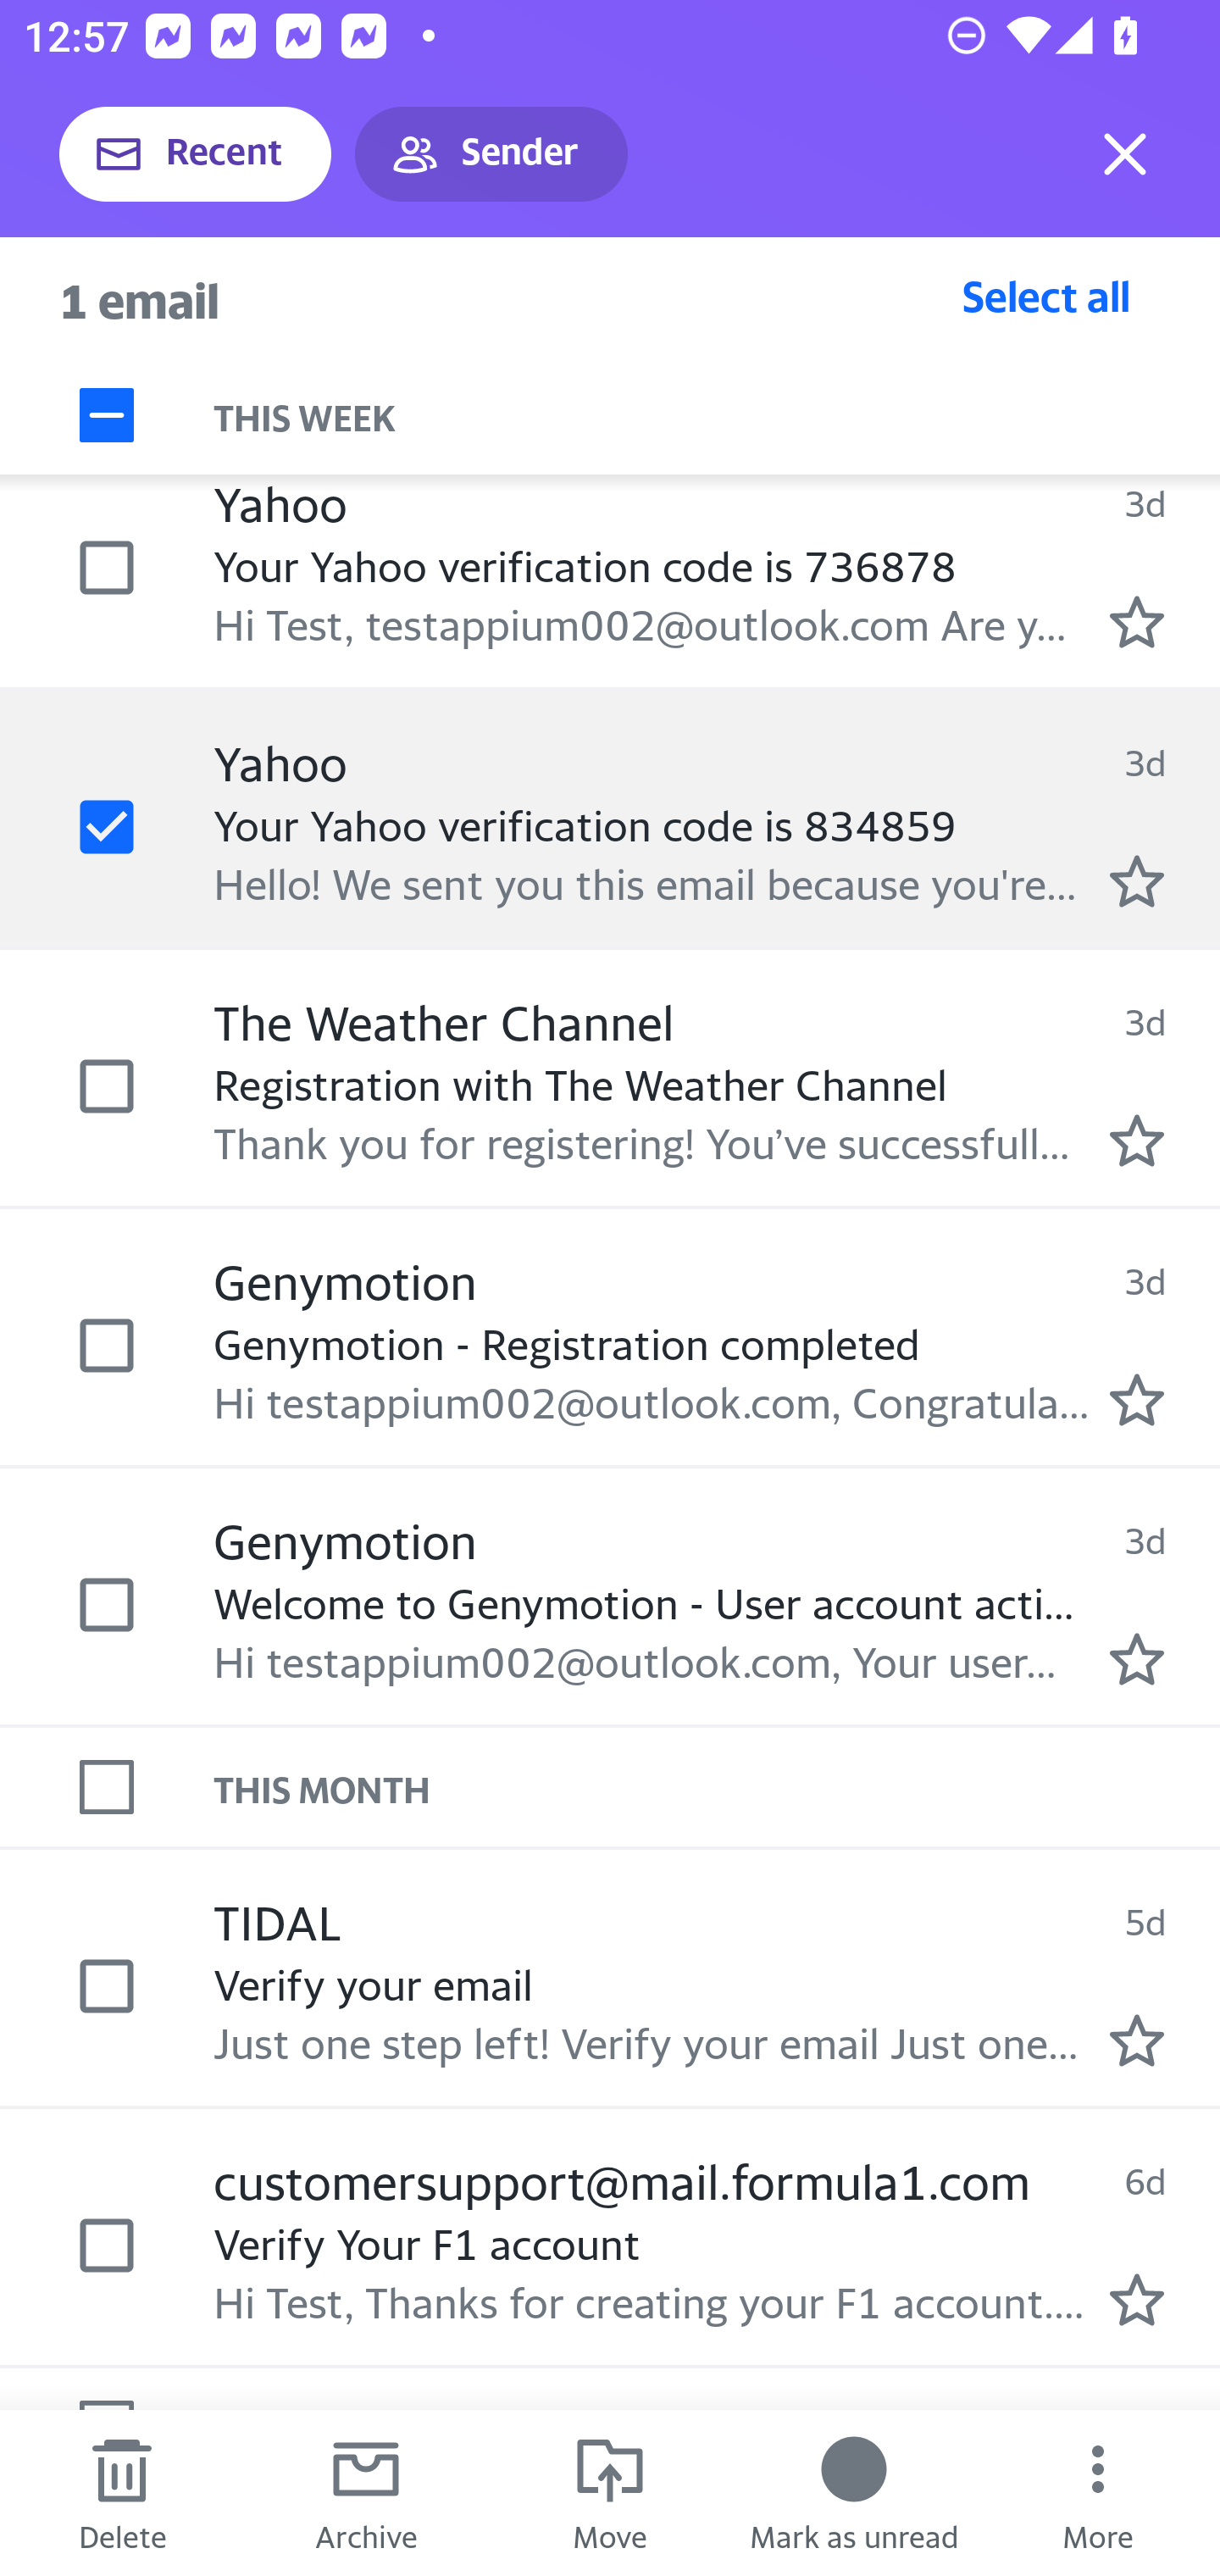 The height and width of the screenshot is (2576, 1220). Describe the element at coordinates (1137, 622) in the screenshot. I see `Mark as starred.` at that location.